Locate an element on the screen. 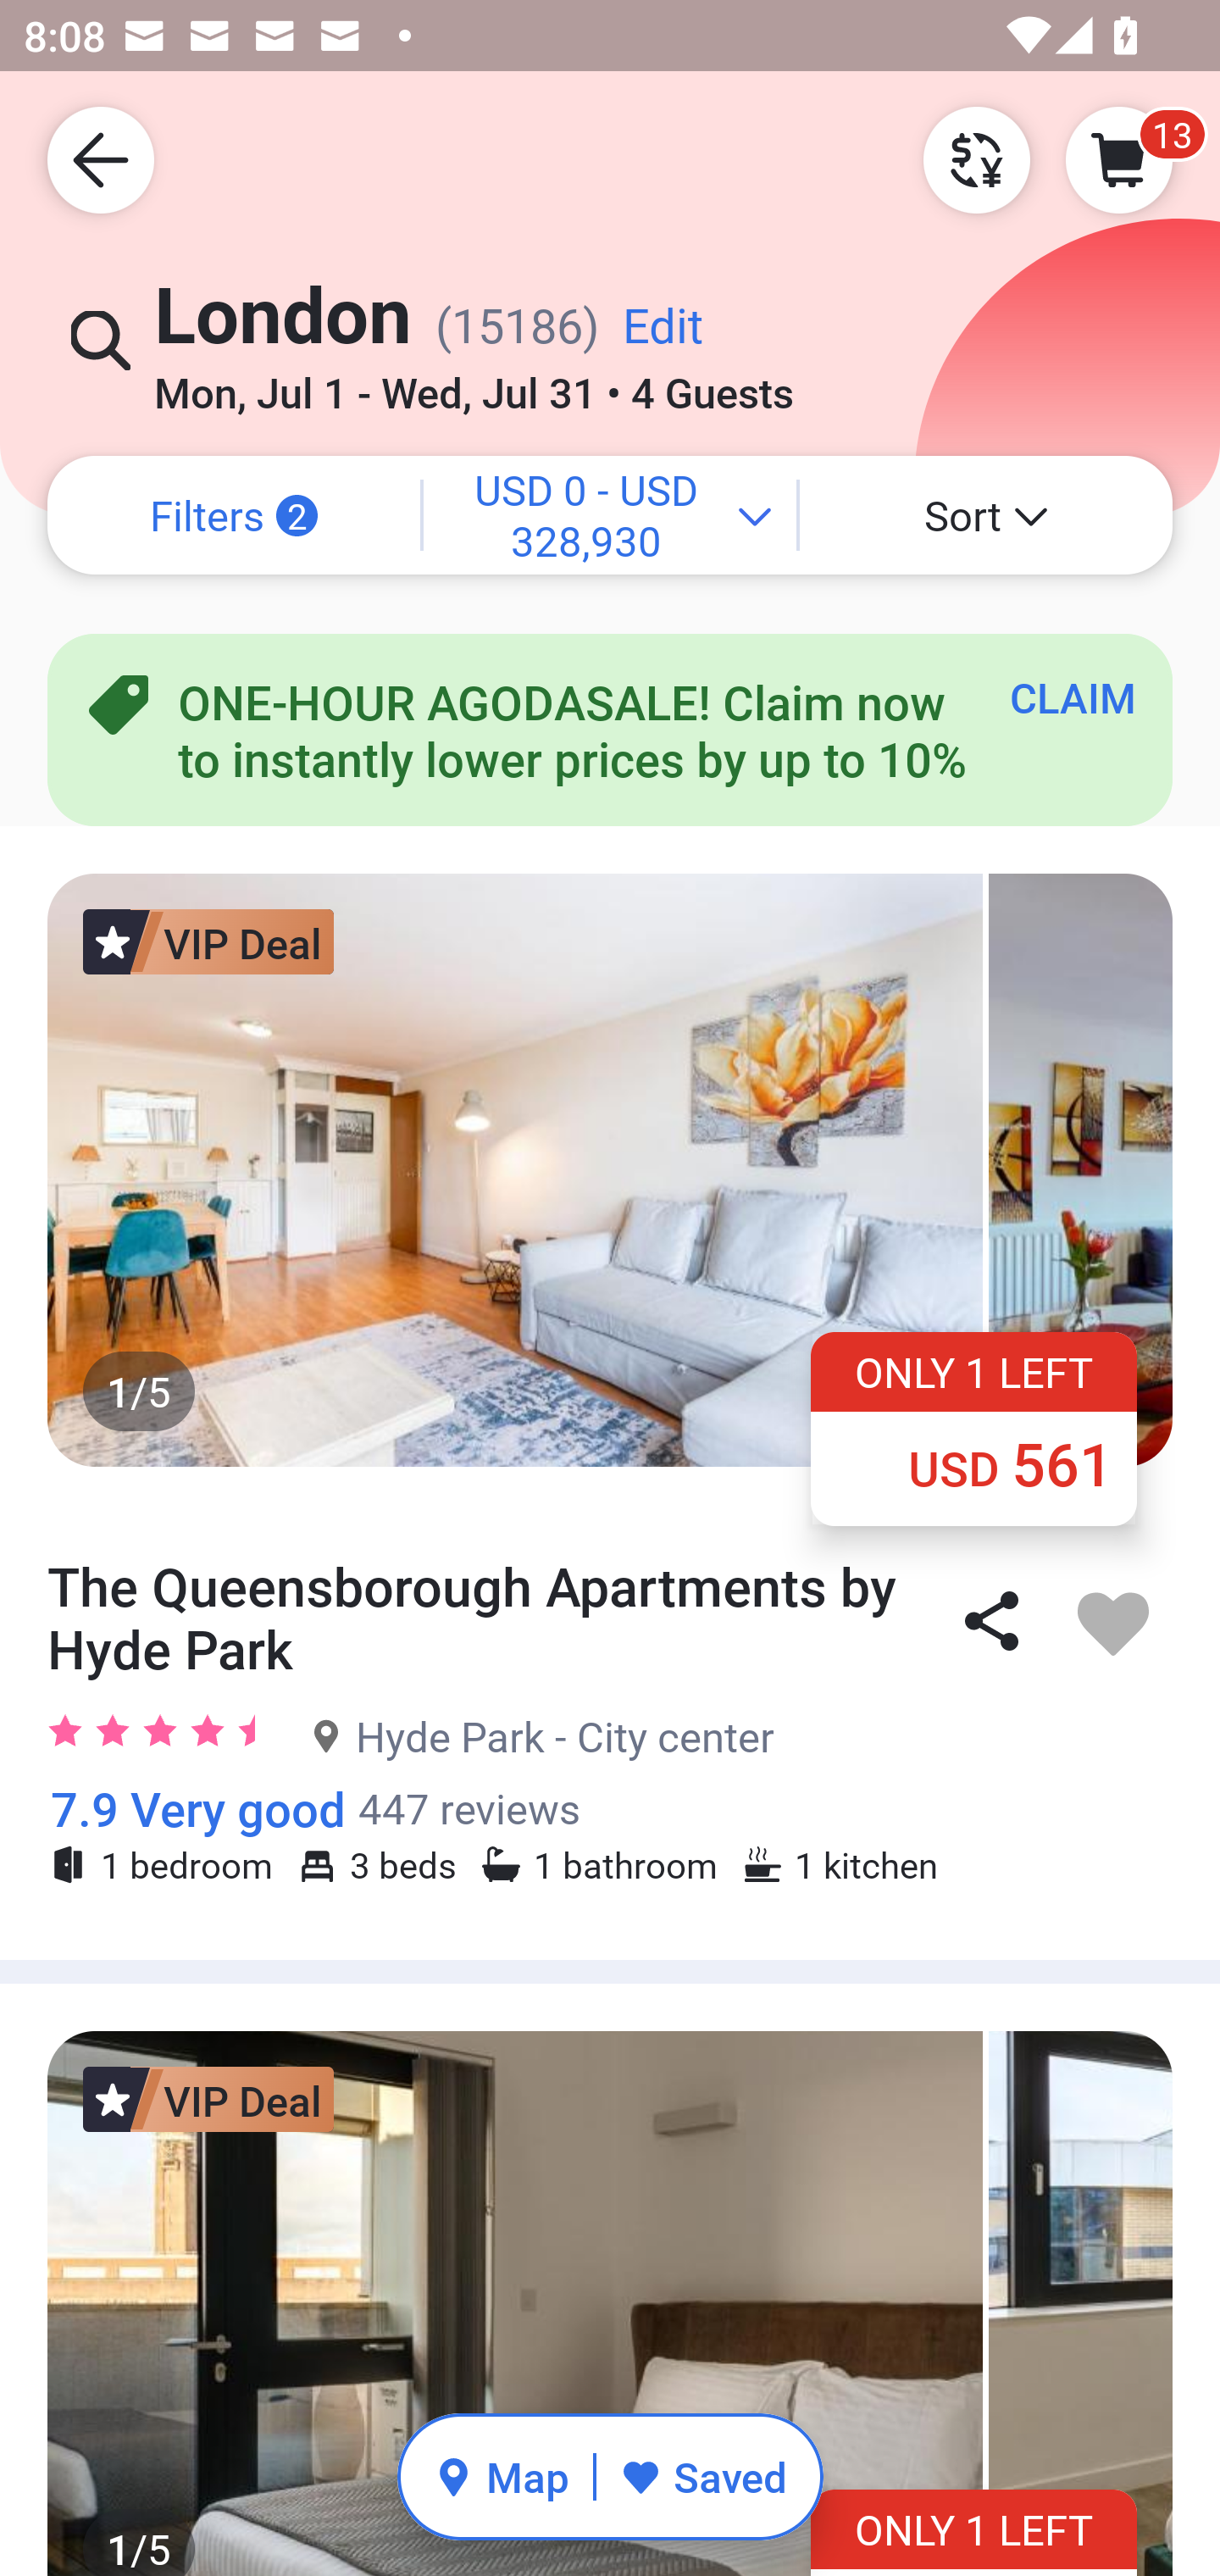 This screenshot has height=2576, width=1220. 1/5 is located at coordinates (610, 2303).